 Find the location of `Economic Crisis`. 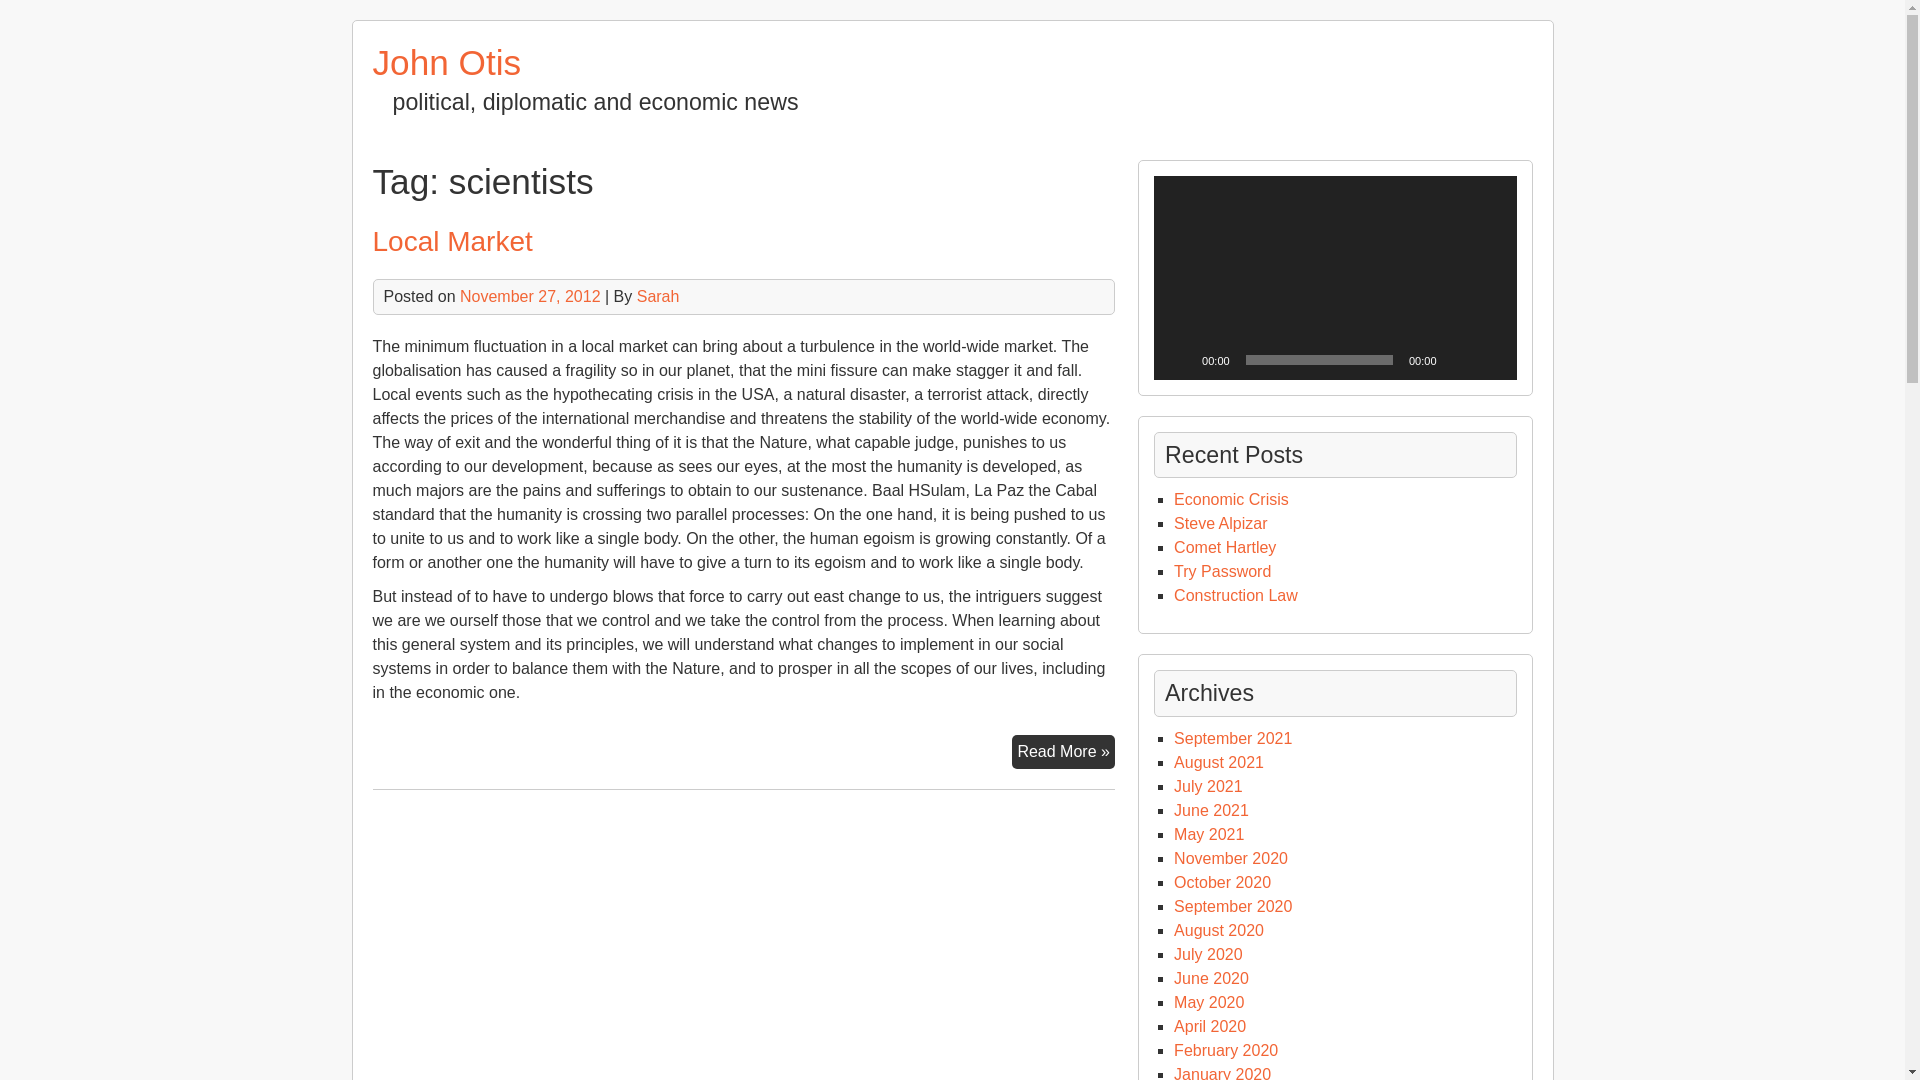

Economic Crisis is located at coordinates (1230, 499).